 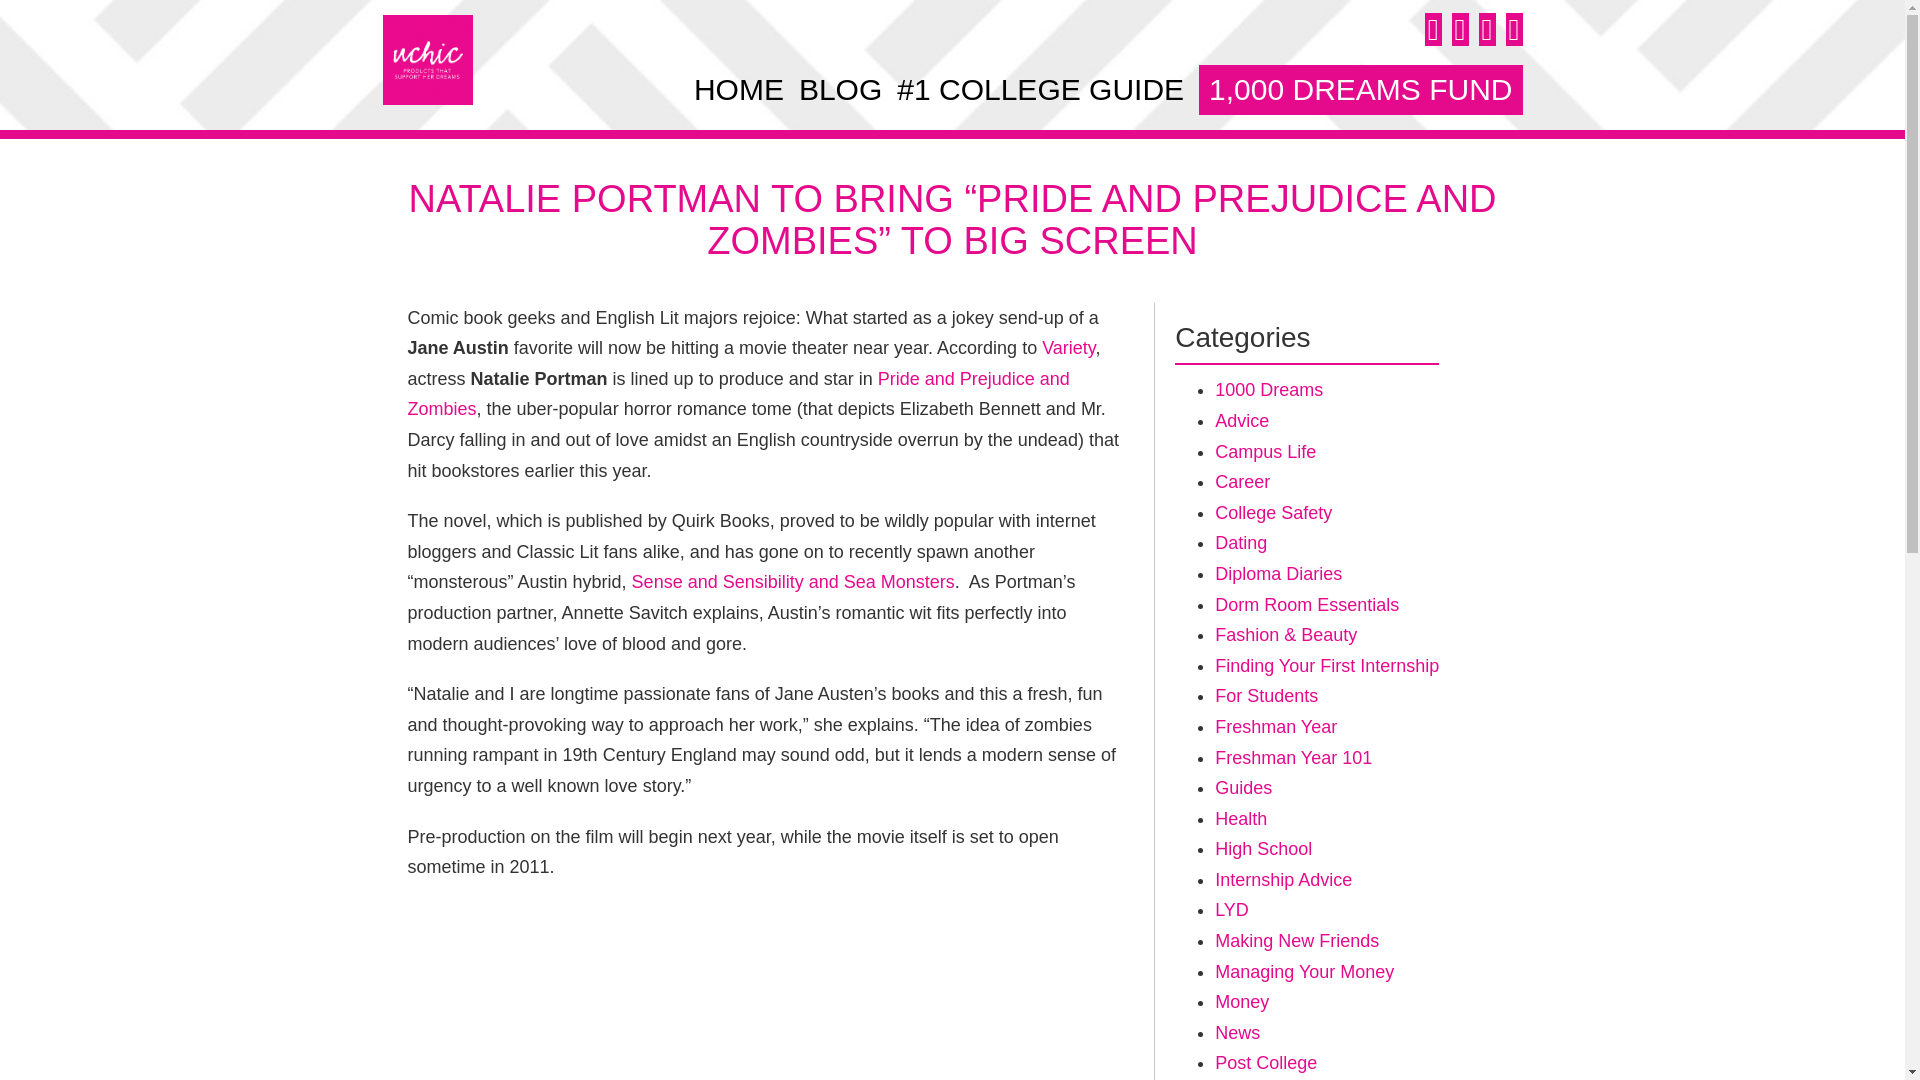 What do you see at coordinates (1304, 972) in the screenshot?
I see `Managing Your Money` at bounding box center [1304, 972].